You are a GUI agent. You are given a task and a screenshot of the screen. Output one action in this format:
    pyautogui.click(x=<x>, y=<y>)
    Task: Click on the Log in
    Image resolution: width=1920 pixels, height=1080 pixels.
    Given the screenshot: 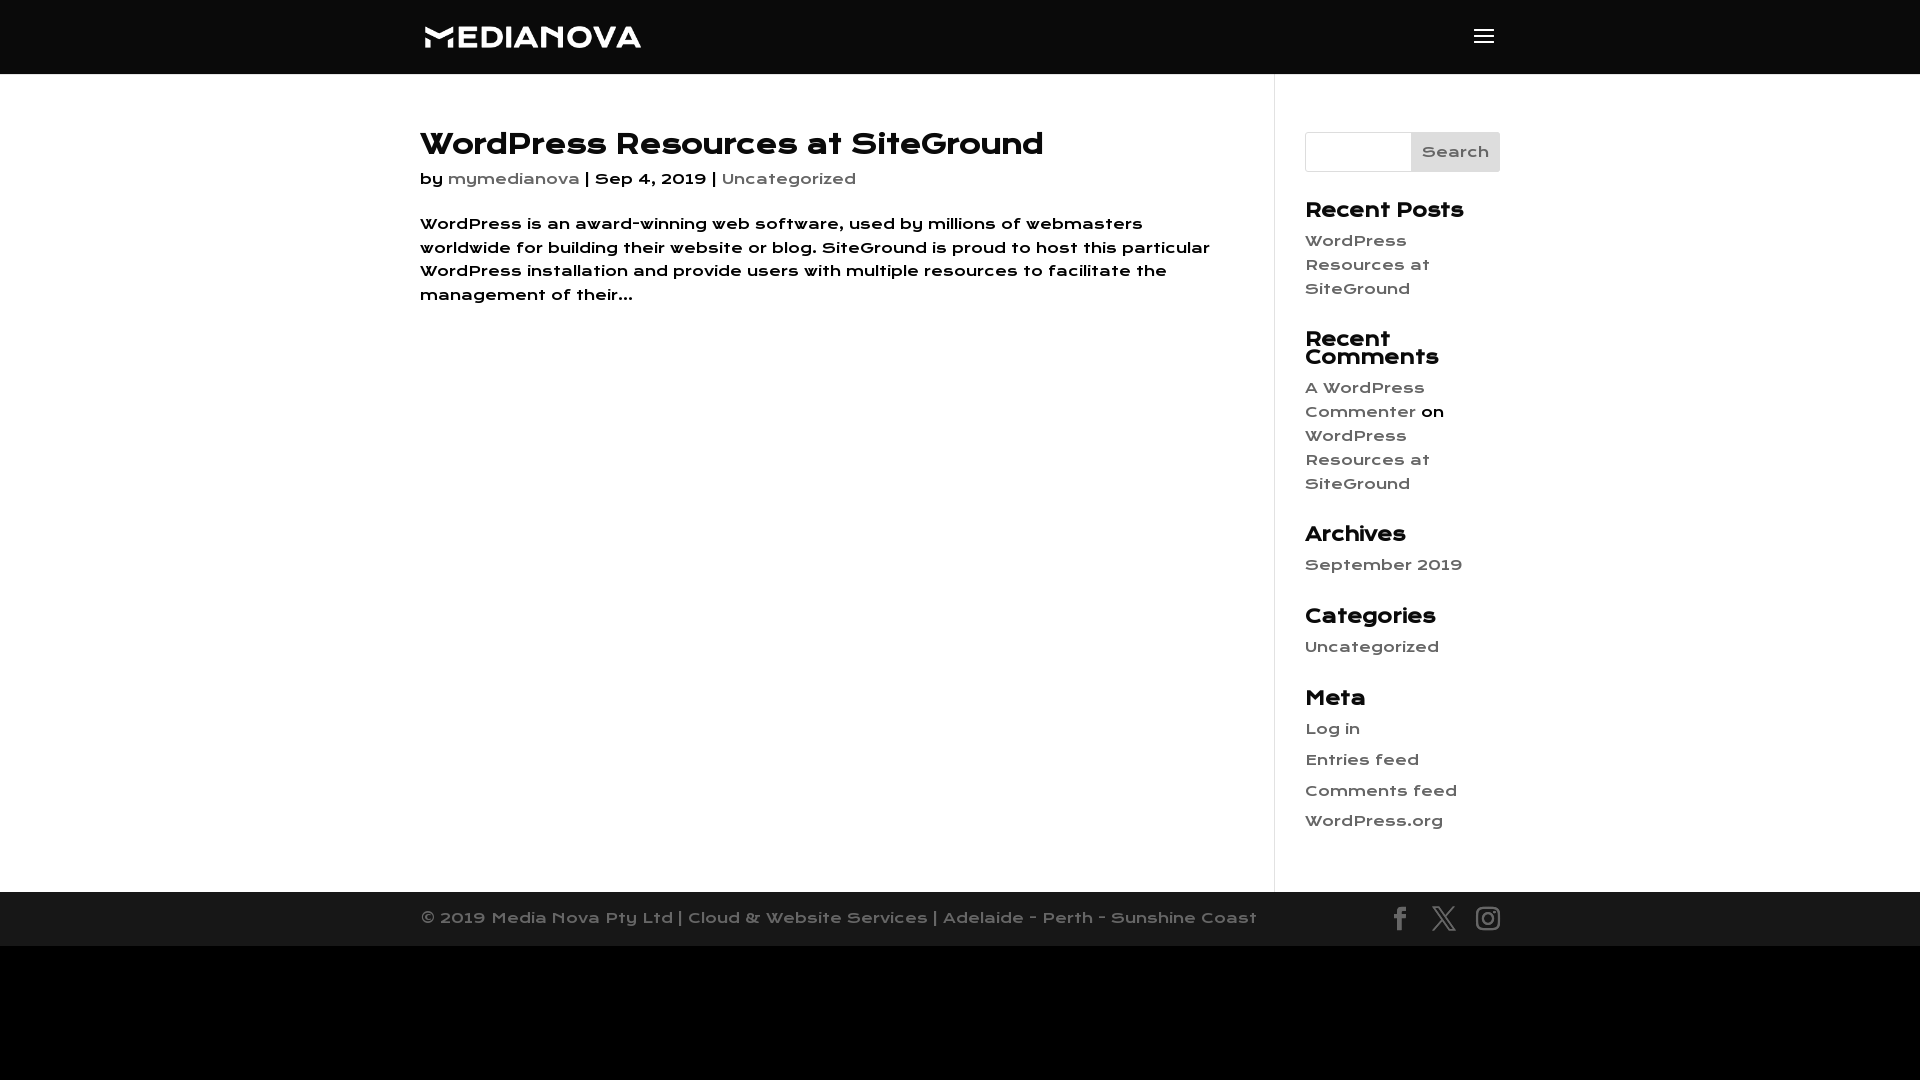 What is the action you would take?
    pyautogui.click(x=1332, y=729)
    